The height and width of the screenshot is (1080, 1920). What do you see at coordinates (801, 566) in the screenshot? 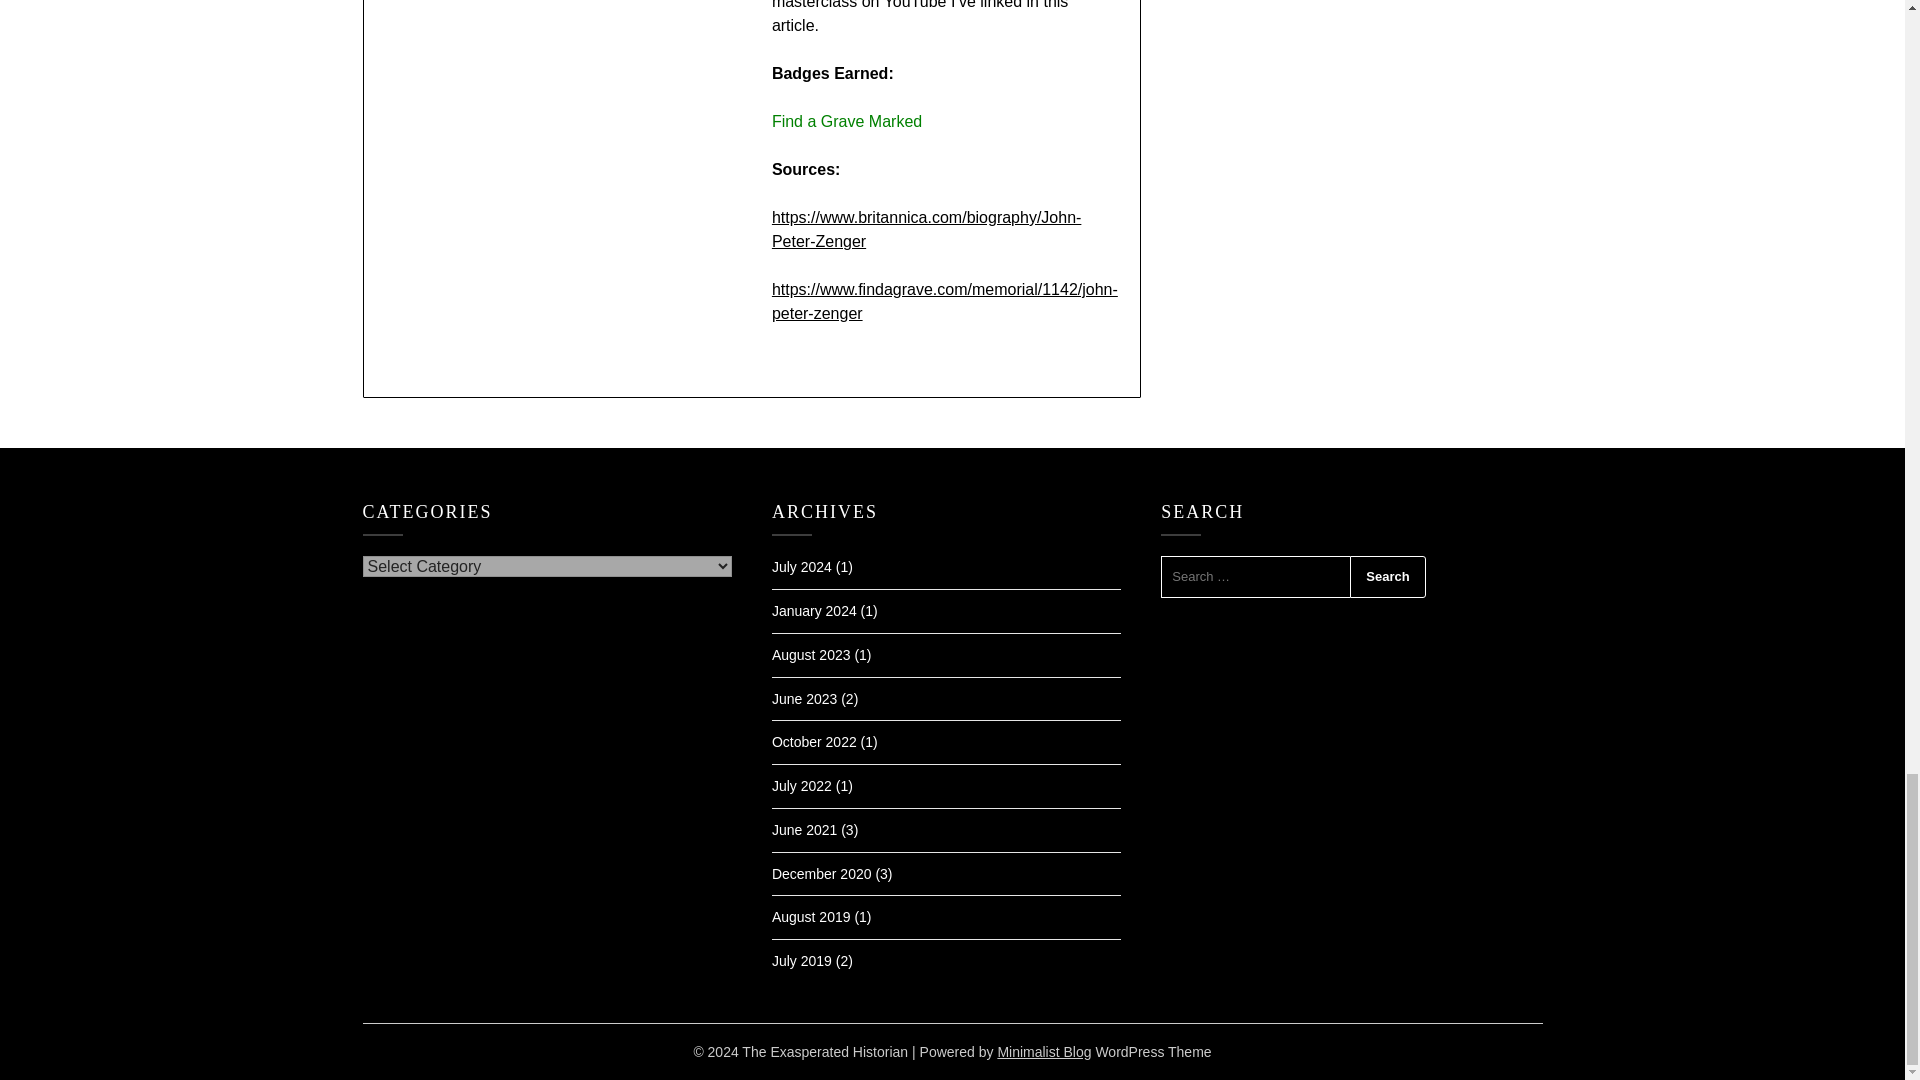
I see `July 2024` at bounding box center [801, 566].